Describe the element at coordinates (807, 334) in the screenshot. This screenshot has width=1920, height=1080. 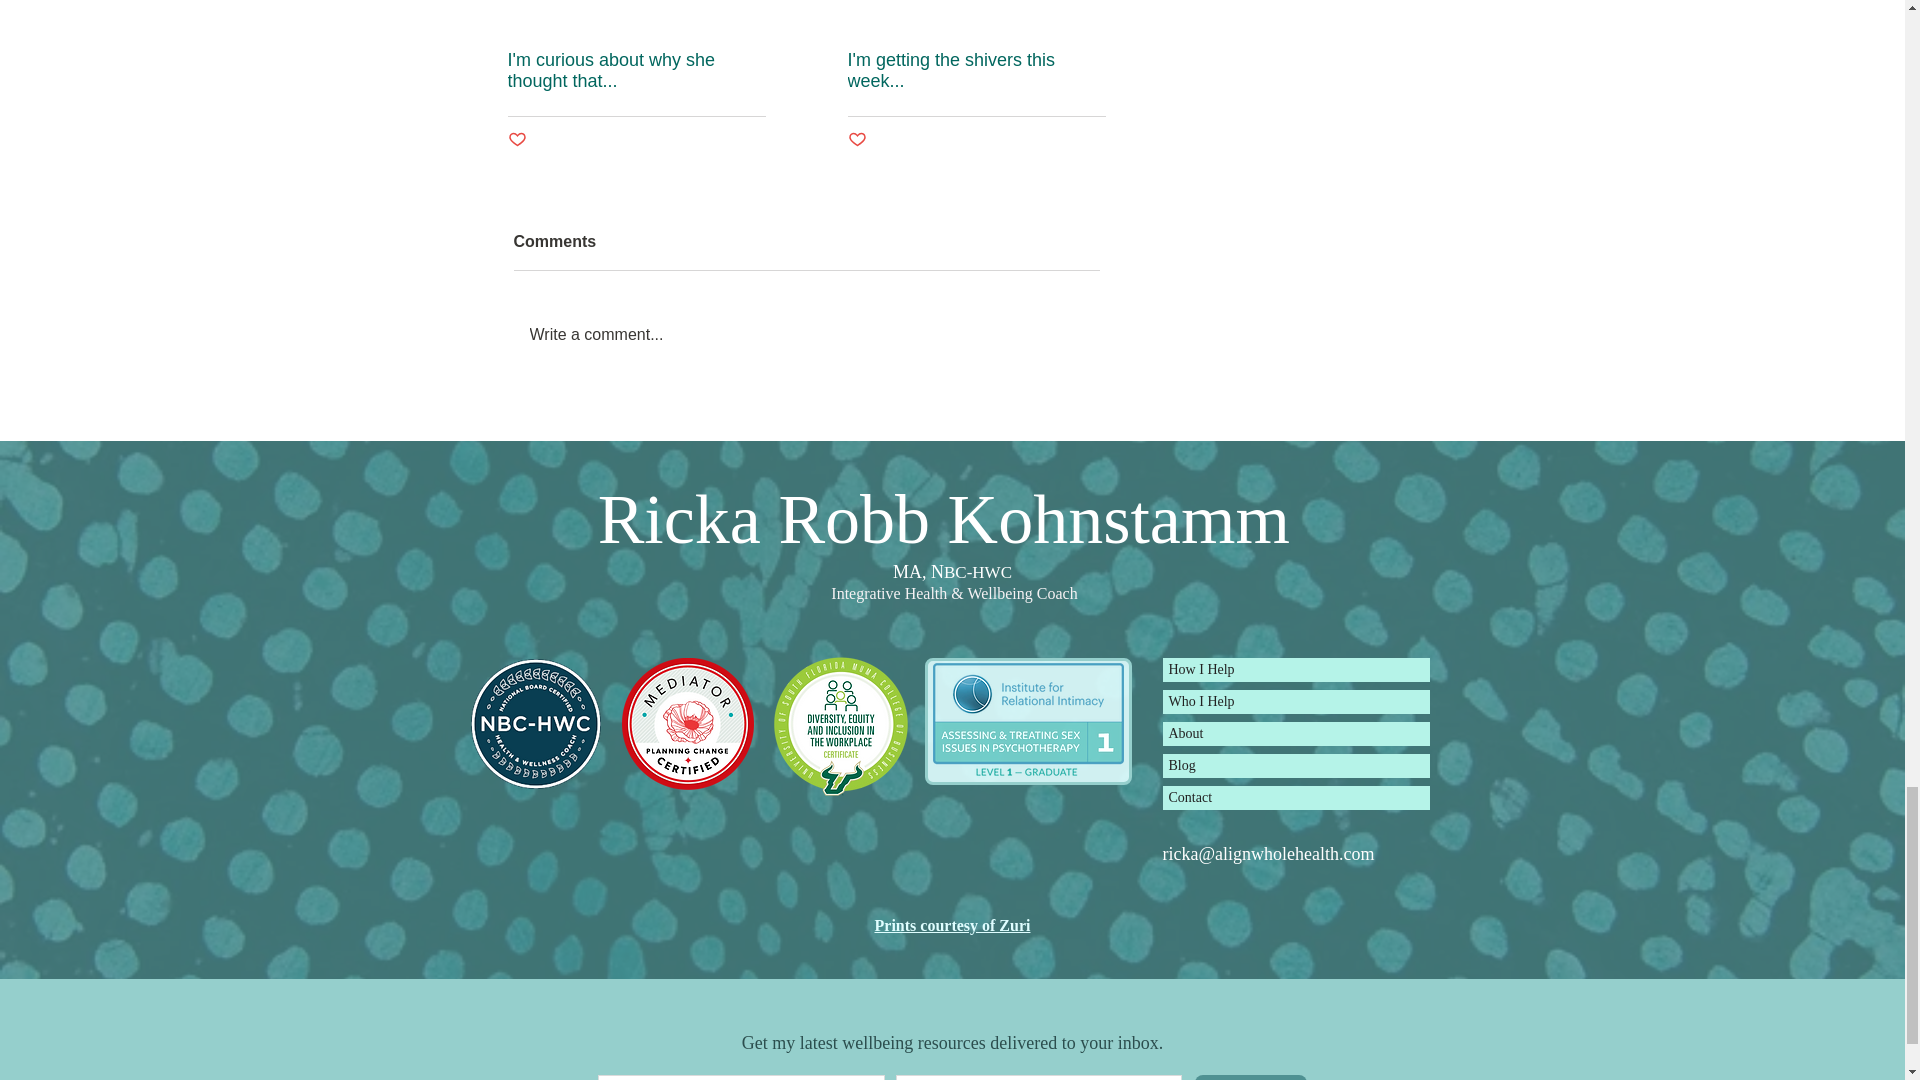
I see `Write a comment...` at that location.